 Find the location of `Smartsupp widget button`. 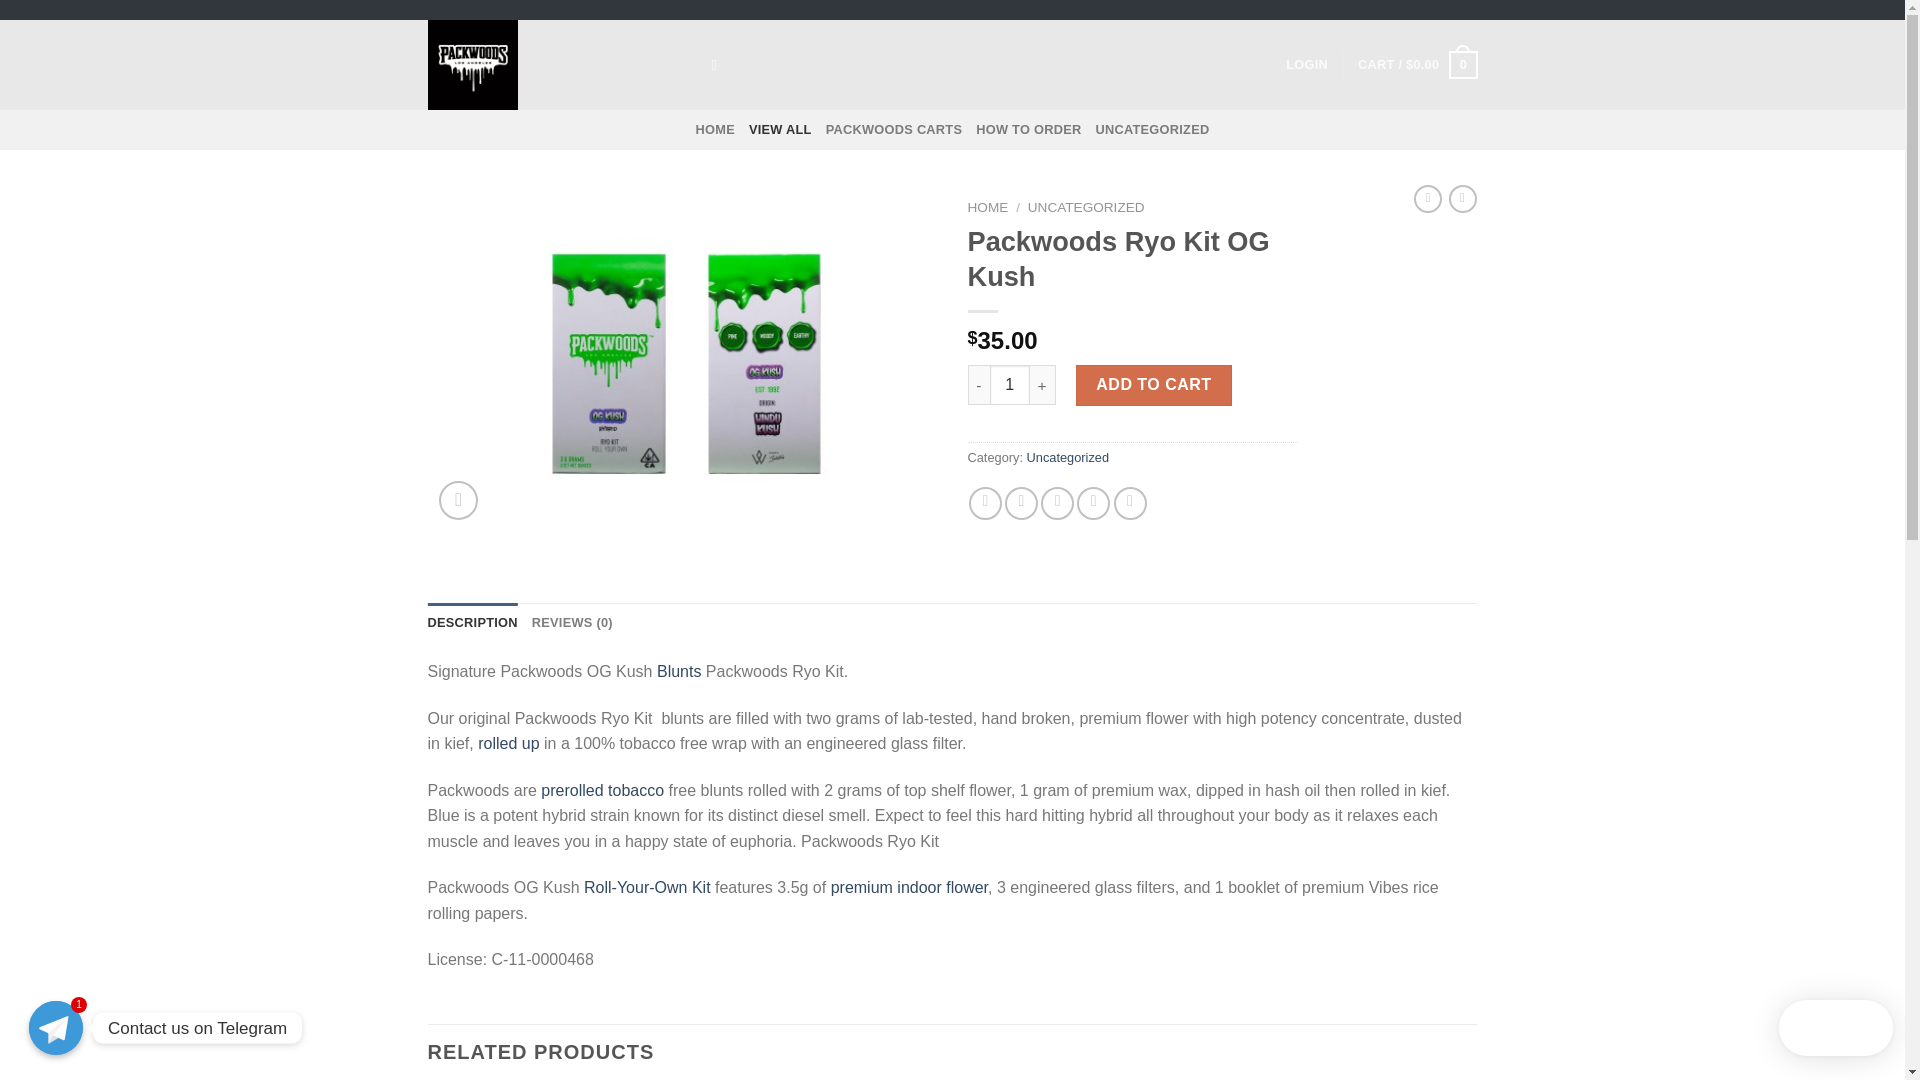

Smartsupp widget button is located at coordinates (1836, 1028).